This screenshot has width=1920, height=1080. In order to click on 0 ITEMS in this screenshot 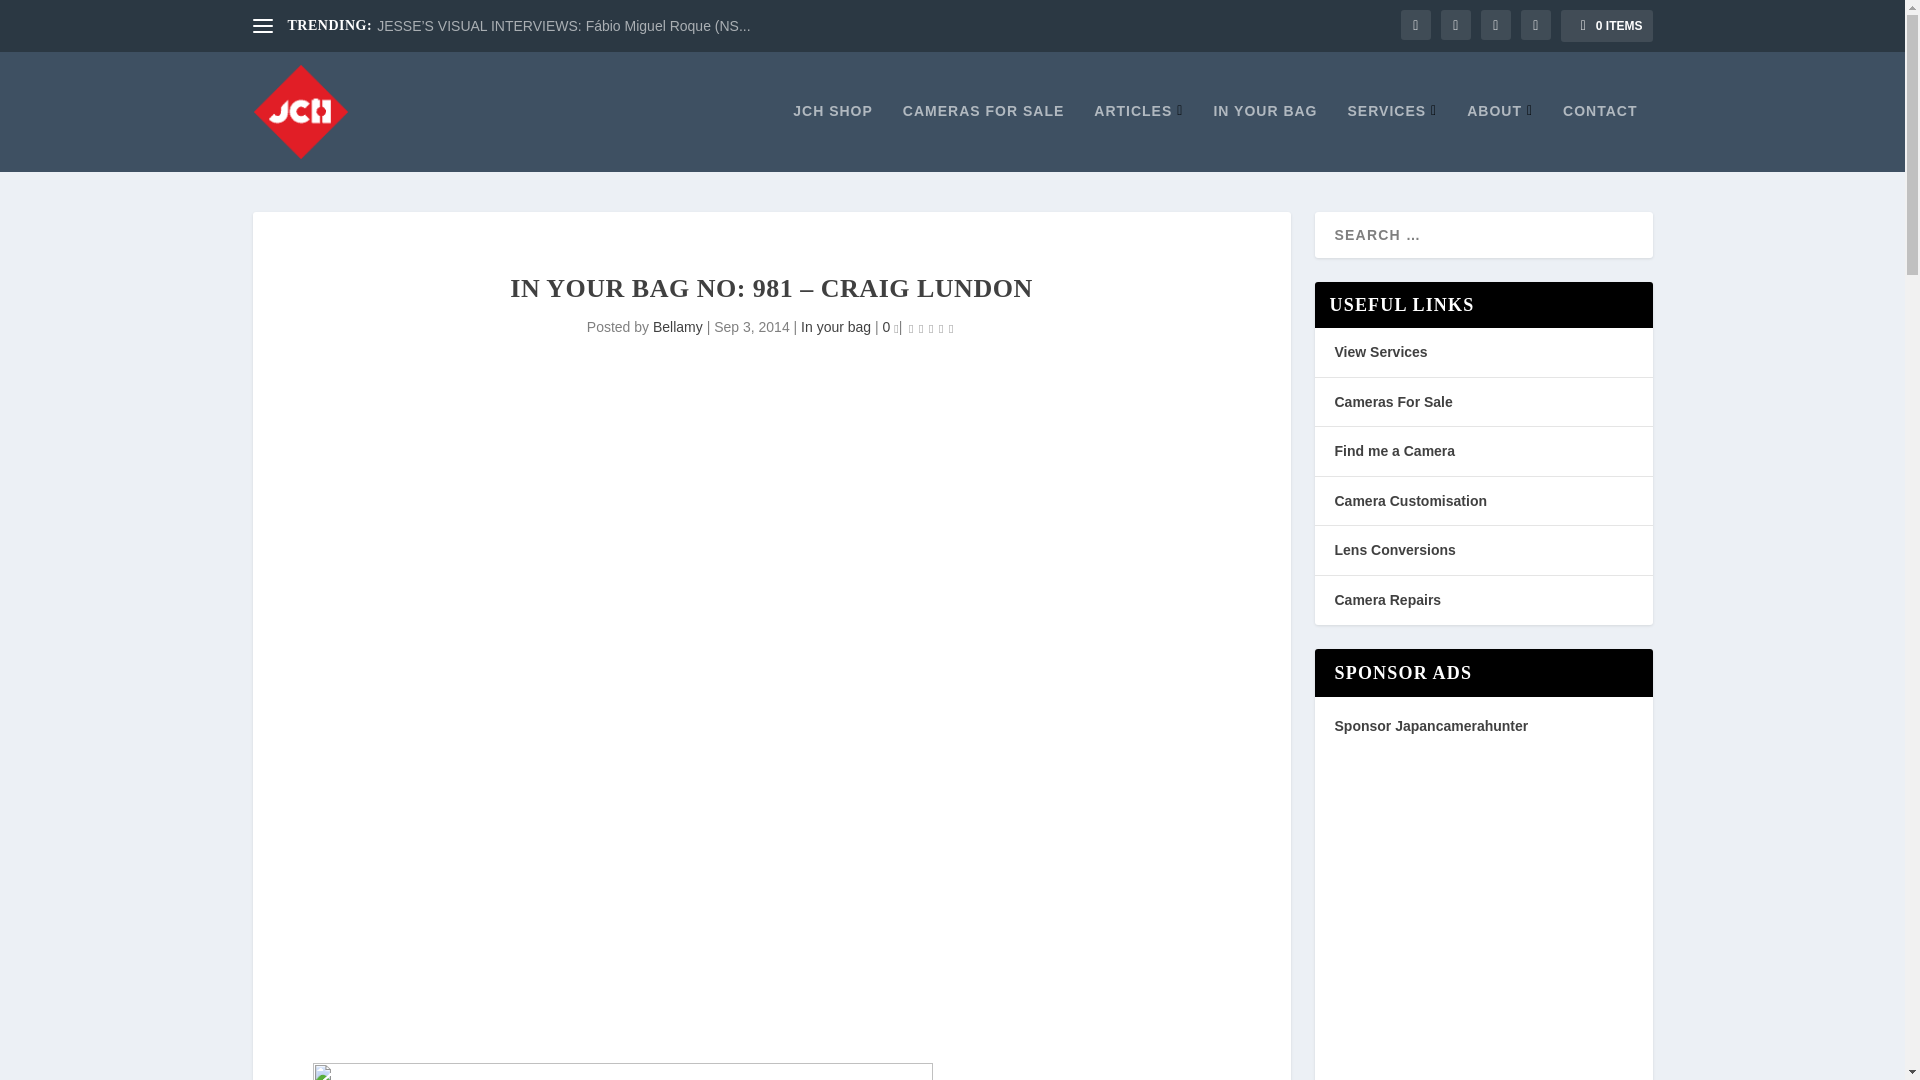, I will do `click(1606, 26)`.